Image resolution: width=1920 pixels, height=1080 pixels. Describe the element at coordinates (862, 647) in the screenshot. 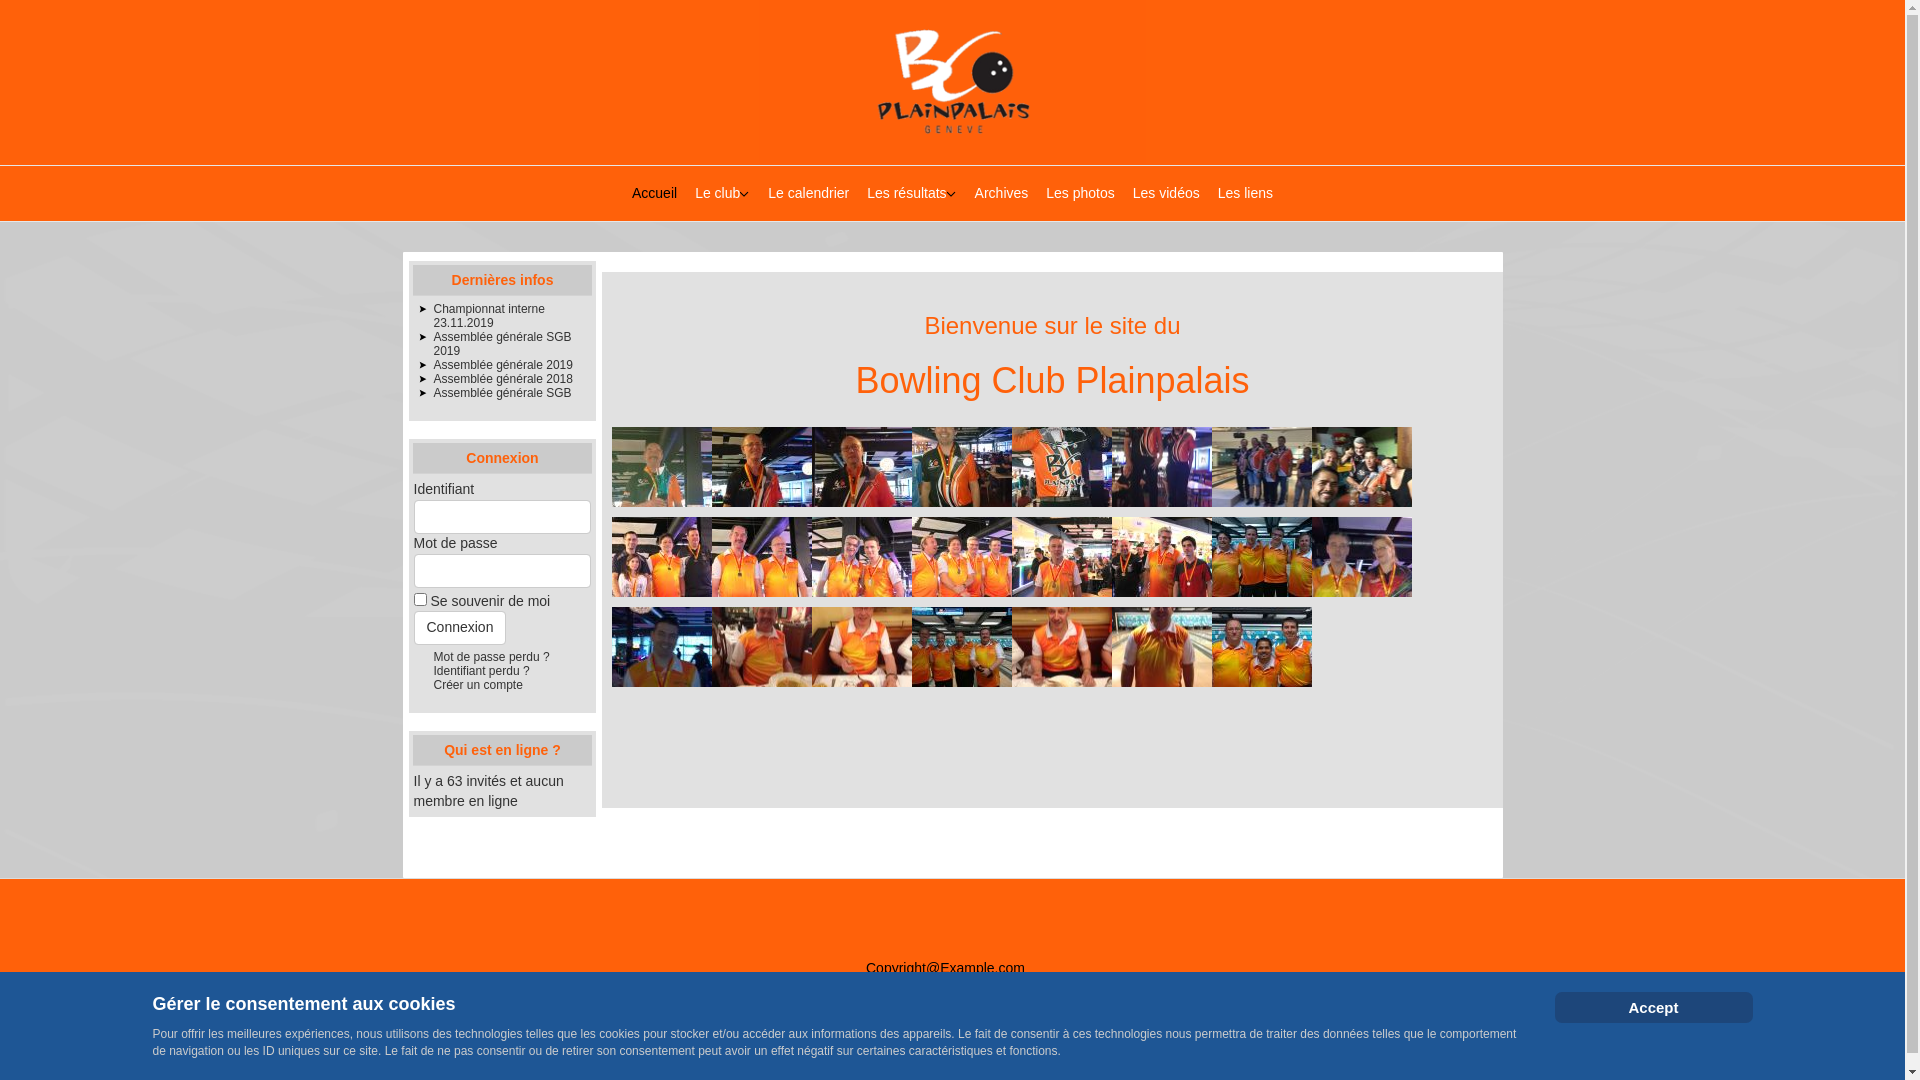

I see `You are viewing the image with filename u19.jpg` at that location.